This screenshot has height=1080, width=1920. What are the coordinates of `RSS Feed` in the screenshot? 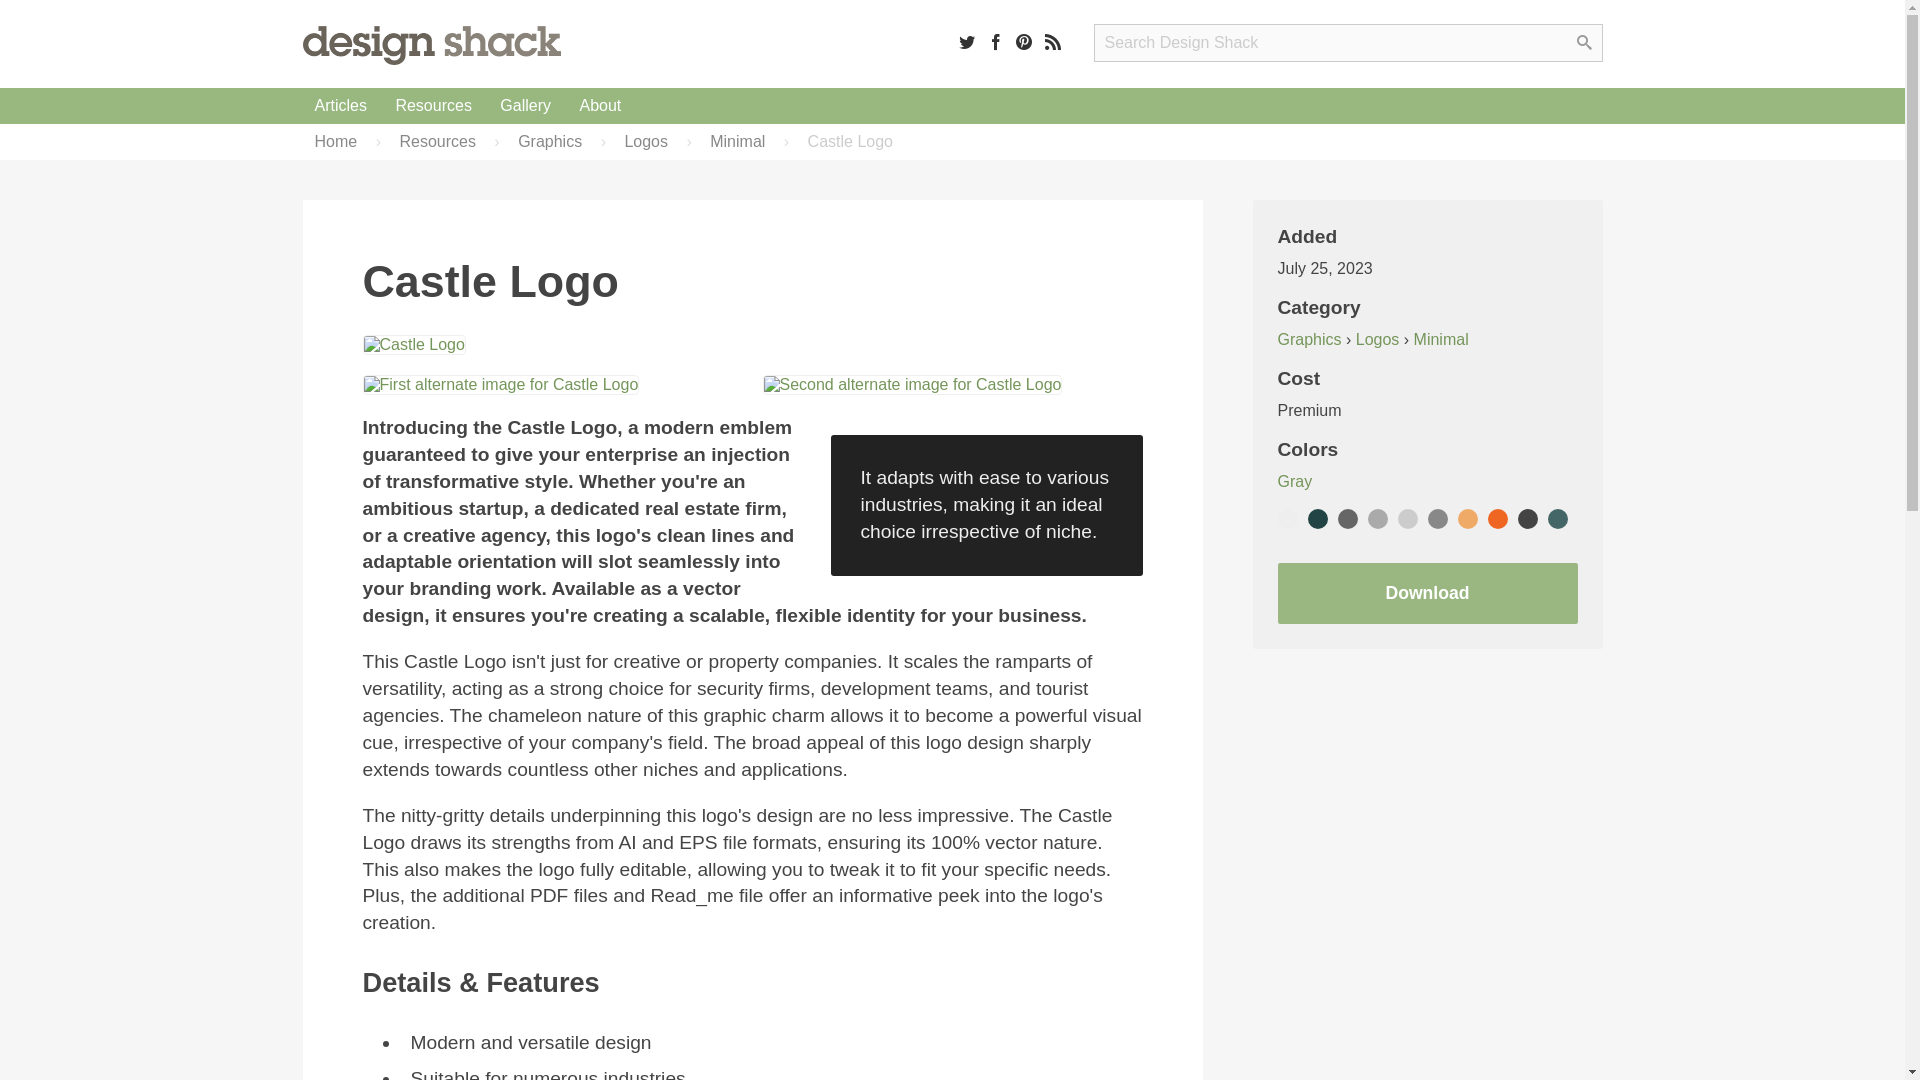 It's located at (1052, 41).